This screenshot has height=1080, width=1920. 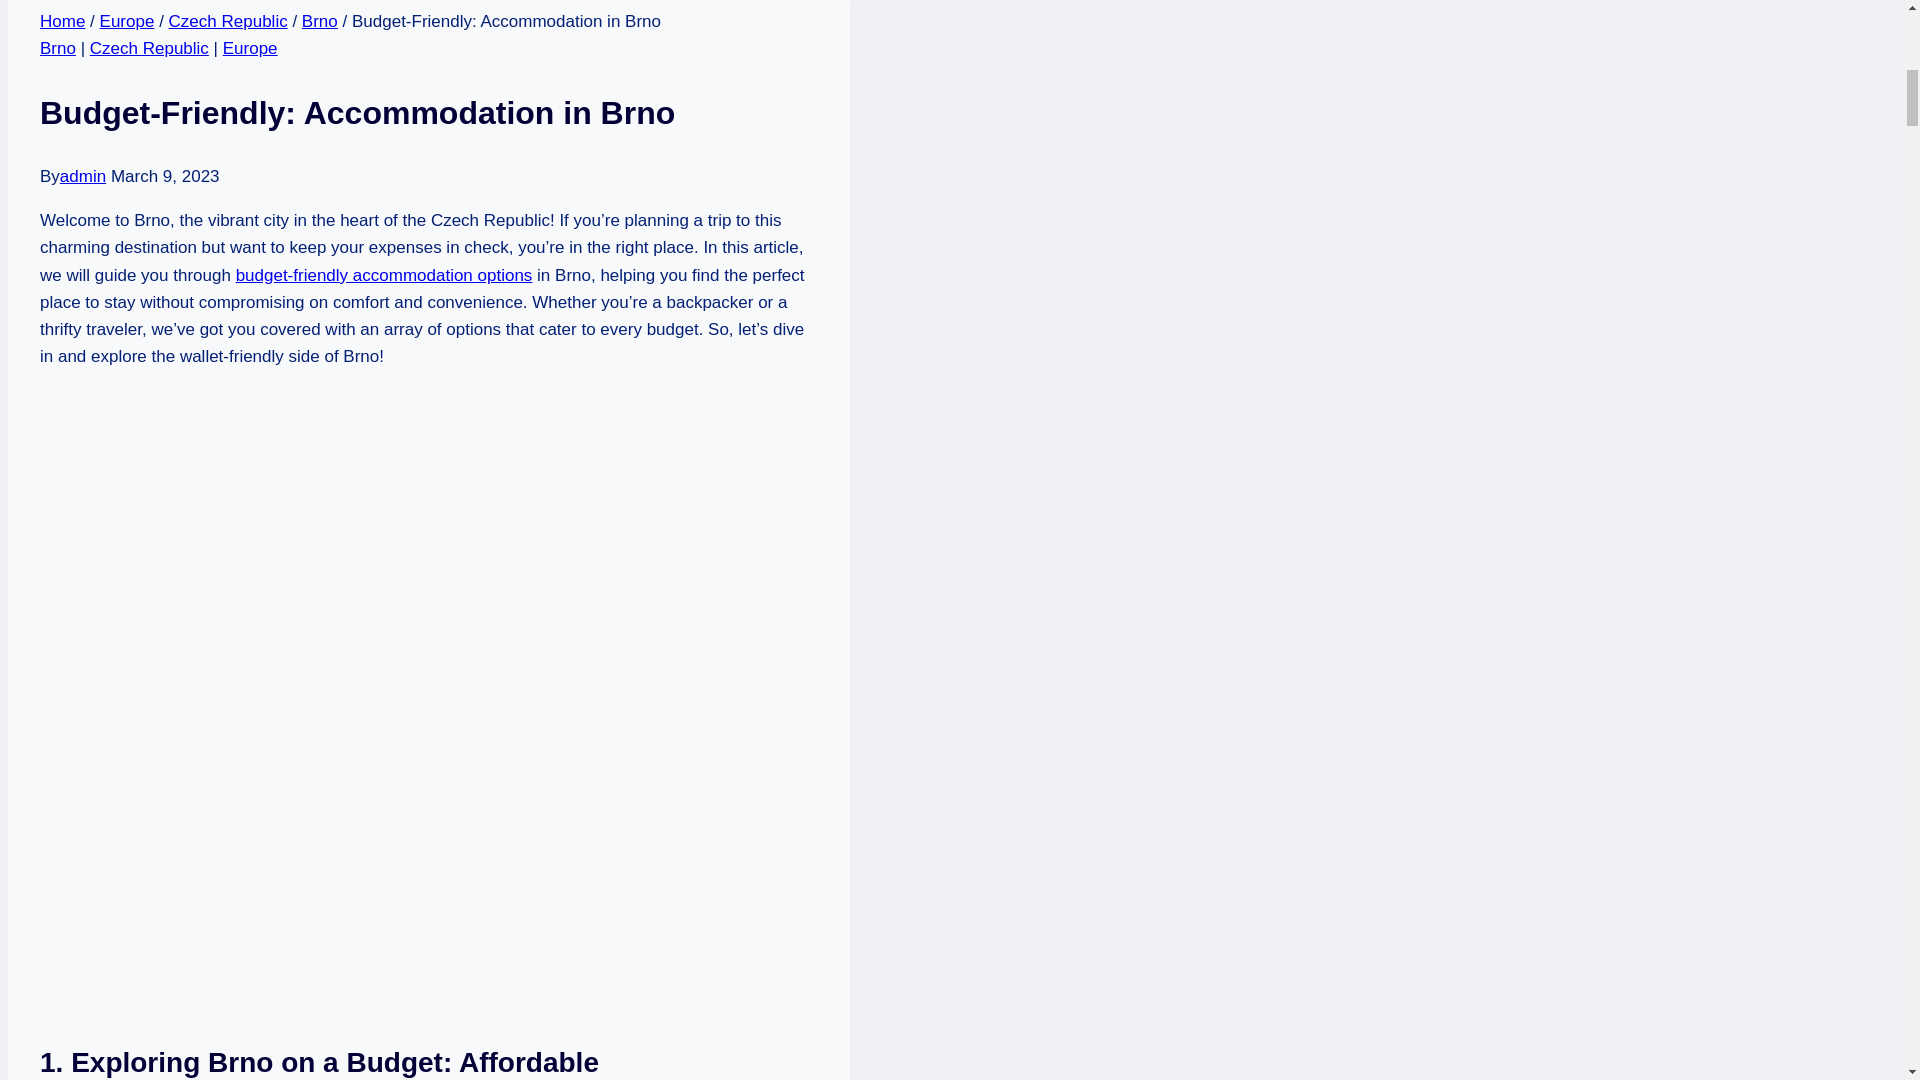 I want to click on Europe, so click(x=127, y=21).